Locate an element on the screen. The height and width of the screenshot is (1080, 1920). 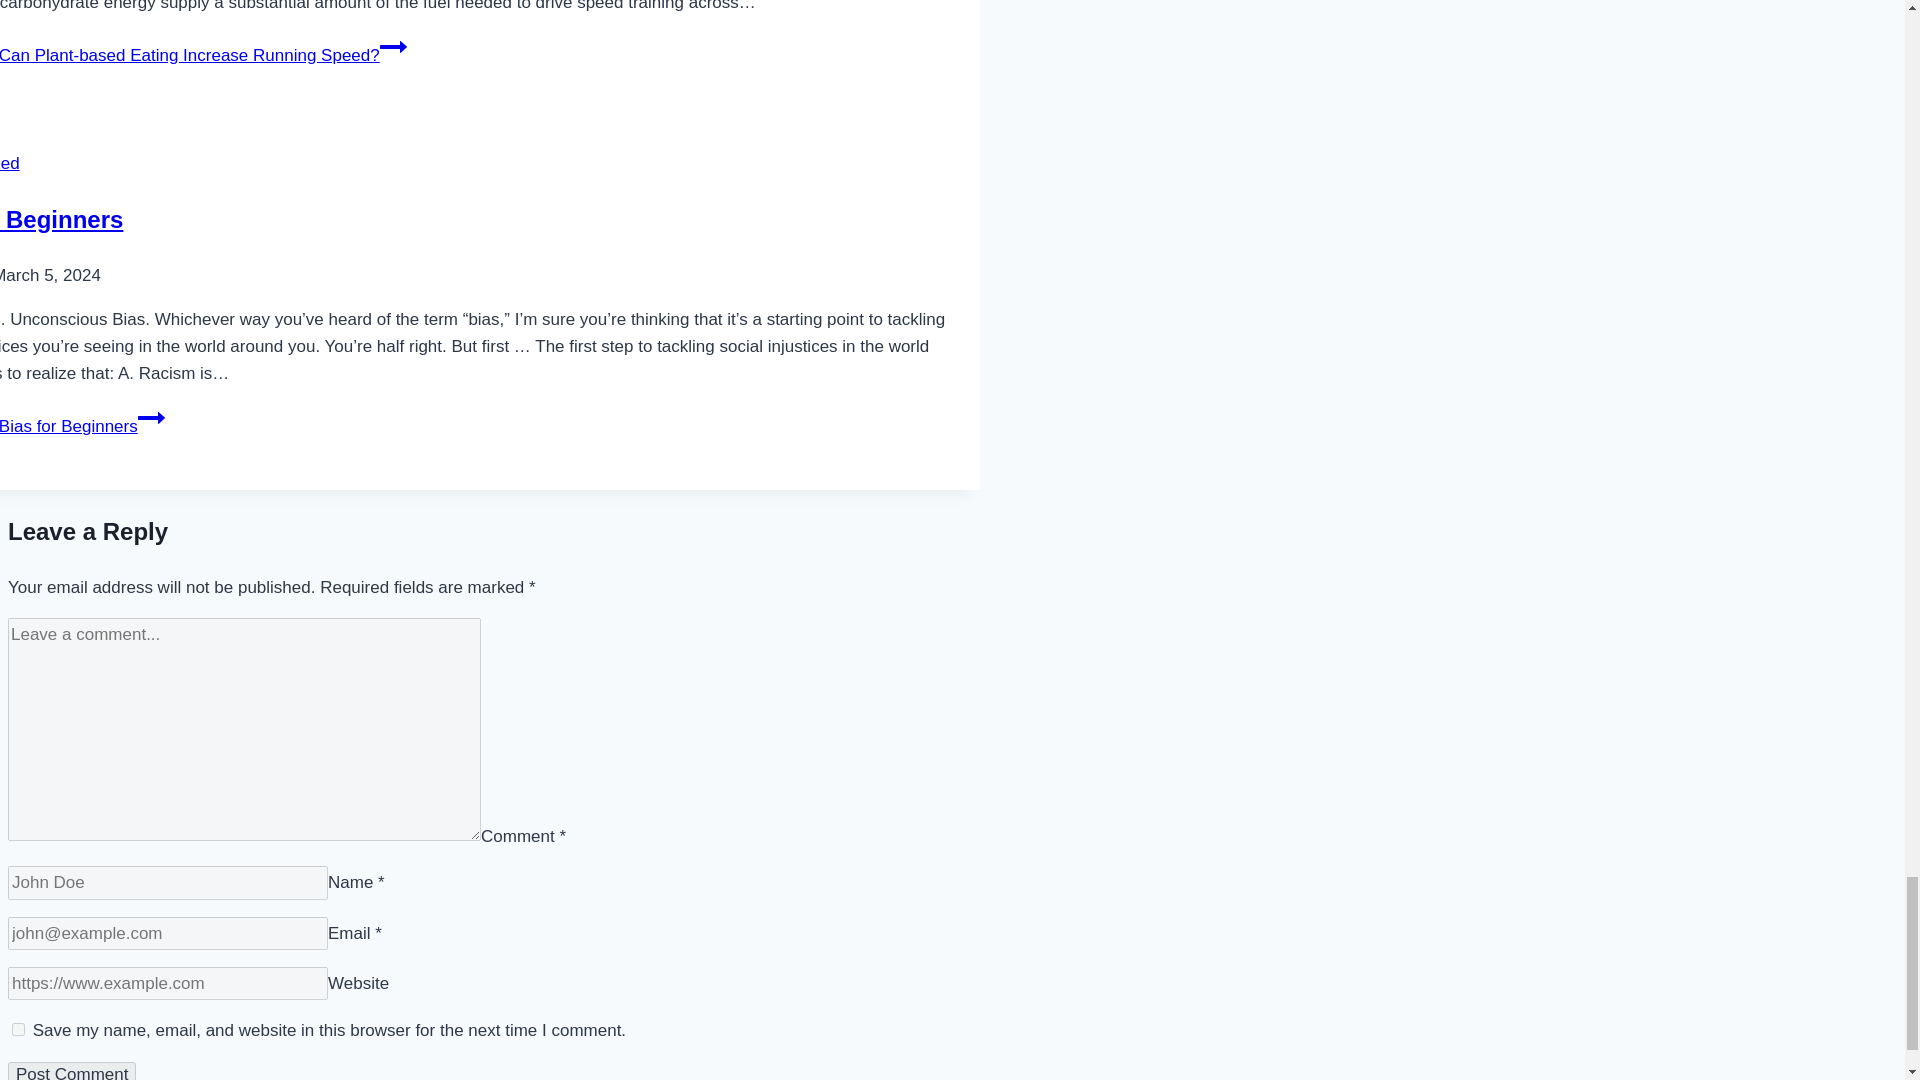
Continue is located at coordinates (152, 418).